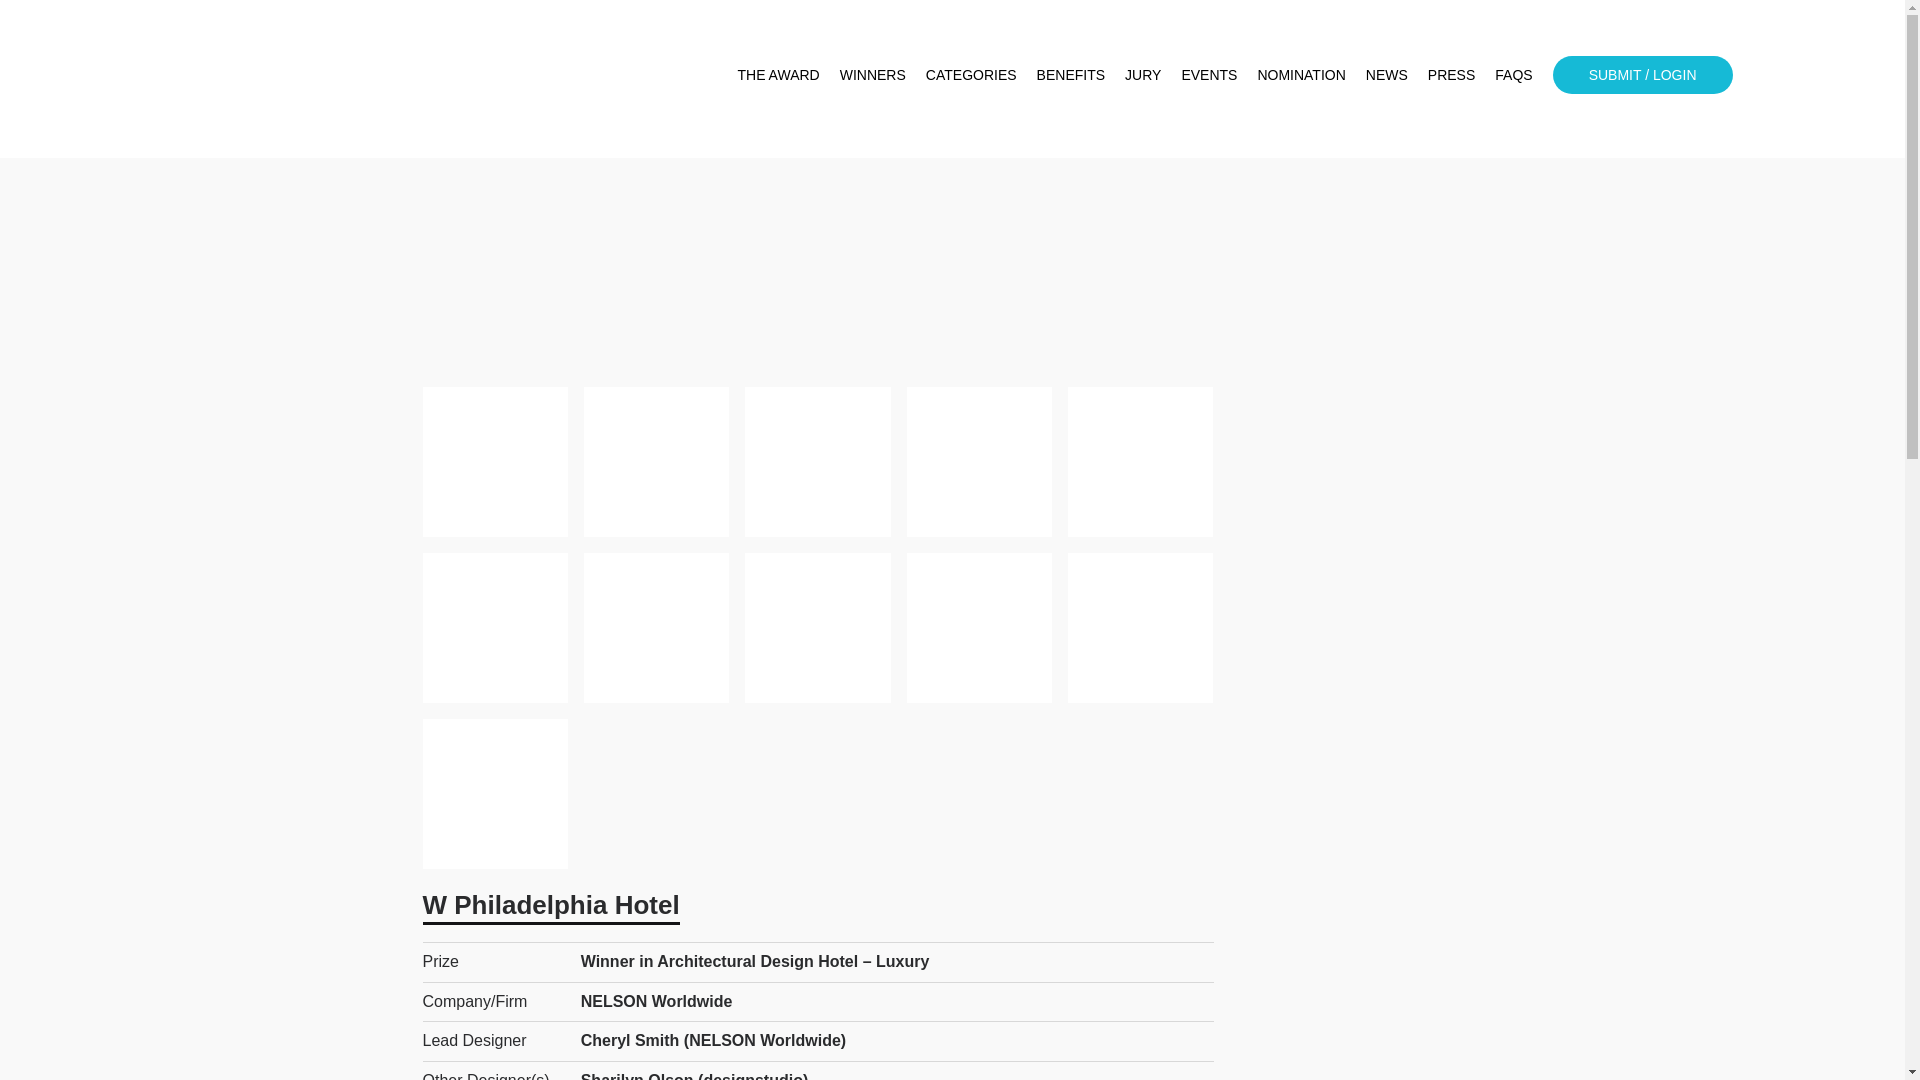 The image size is (1920, 1080). What do you see at coordinates (1208, 74) in the screenshot?
I see `EVENTS` at bounding box center [1208, 74].